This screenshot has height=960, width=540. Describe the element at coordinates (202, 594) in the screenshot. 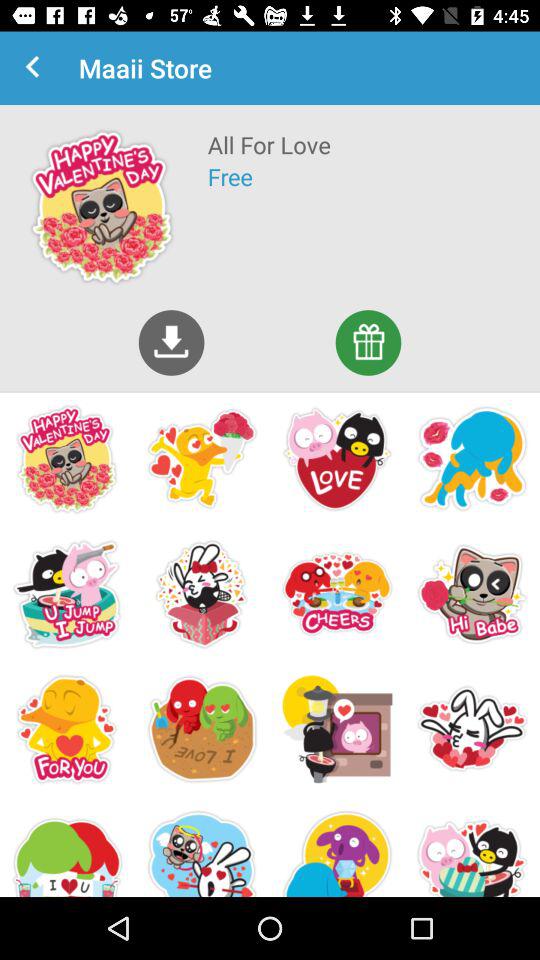

I see `click on the  second row second image` at that location.